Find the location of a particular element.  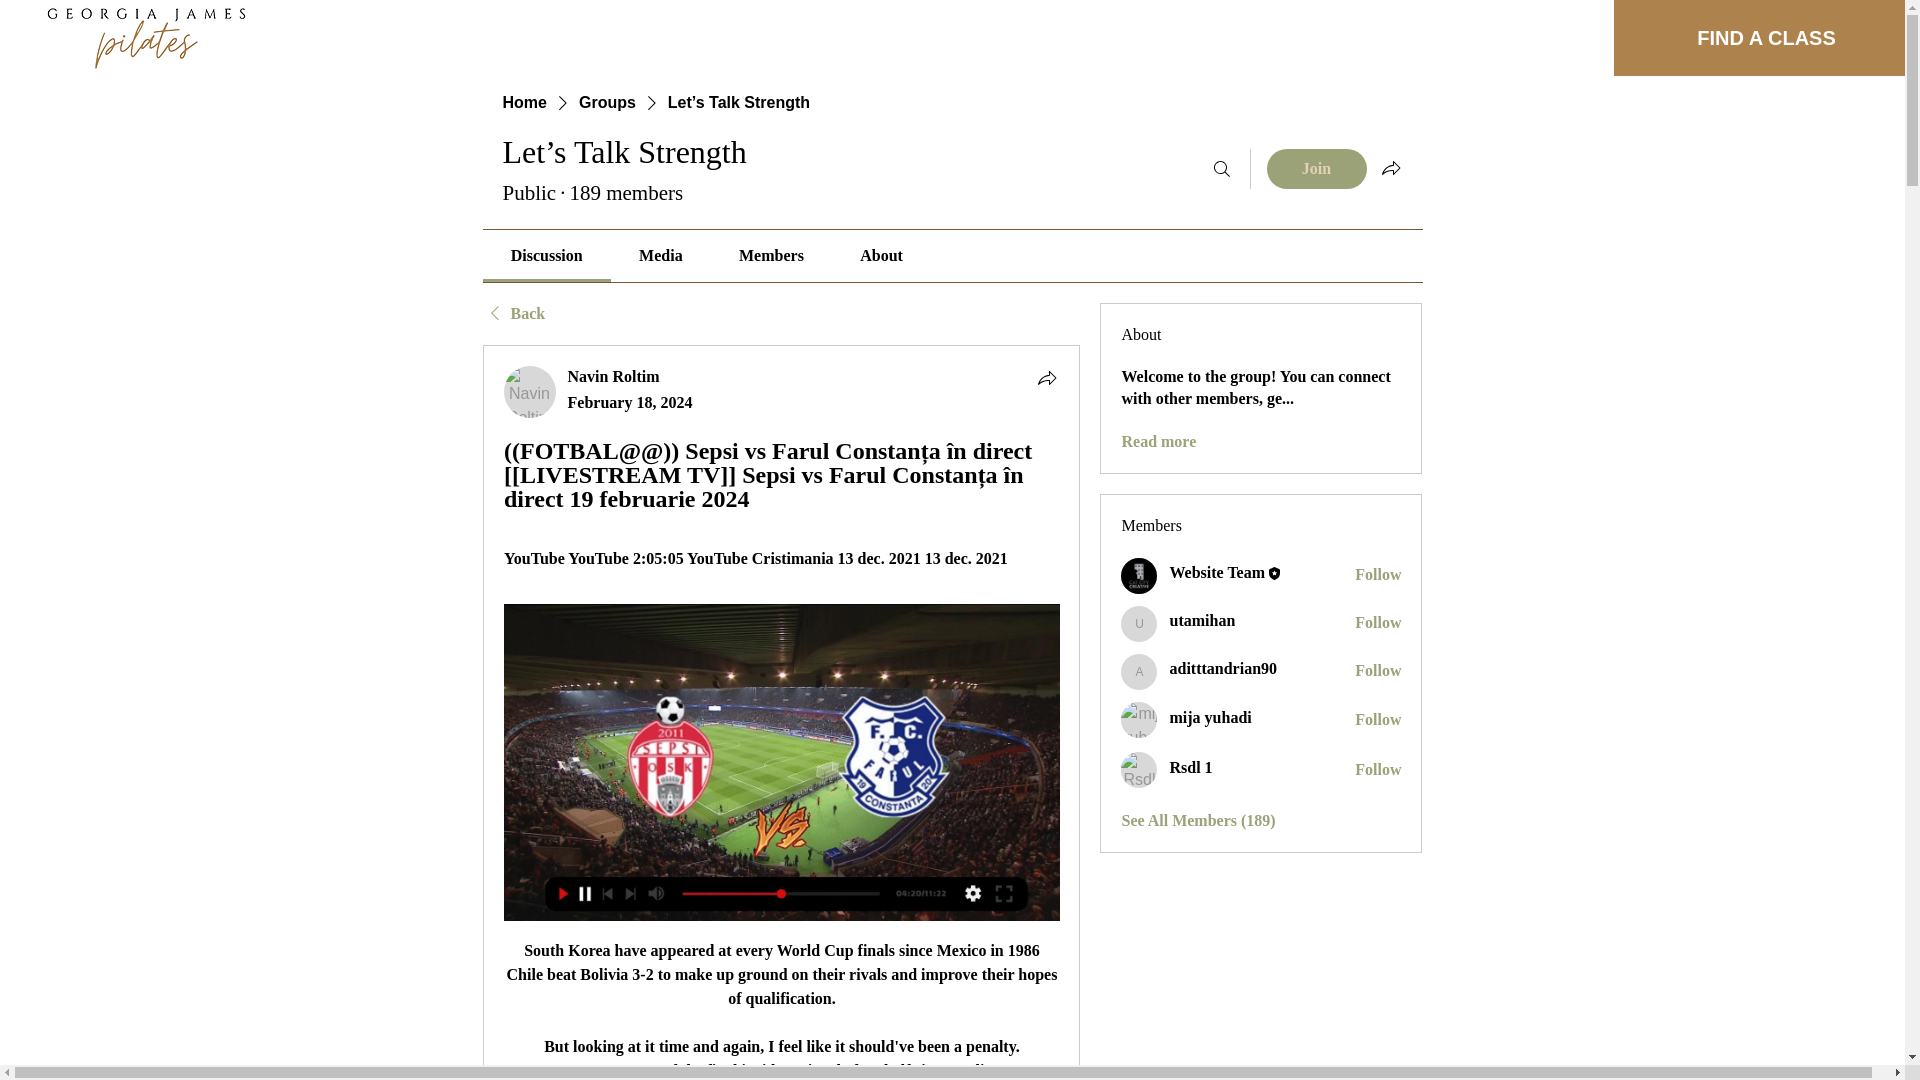

mija yuhadi is located at coordinates (1139, 720).